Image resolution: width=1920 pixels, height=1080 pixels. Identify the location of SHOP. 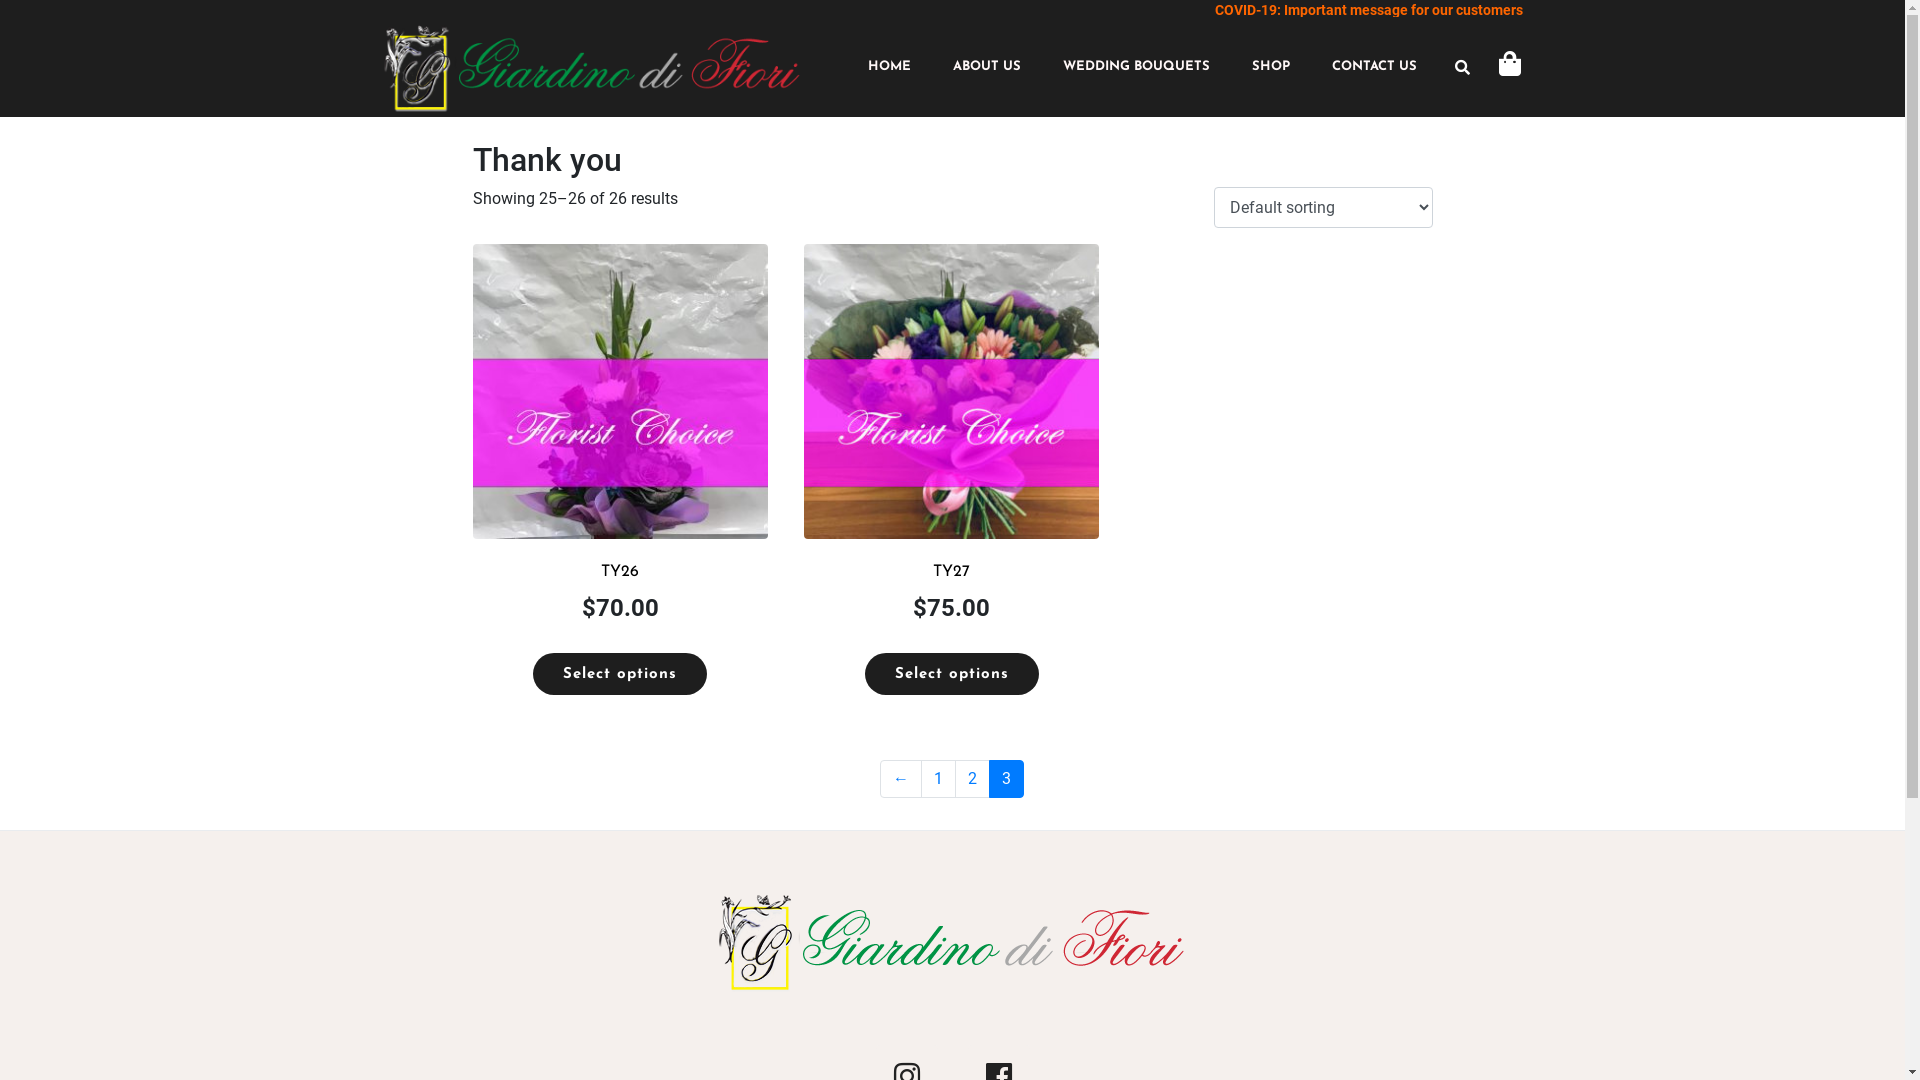
(1271, 67).